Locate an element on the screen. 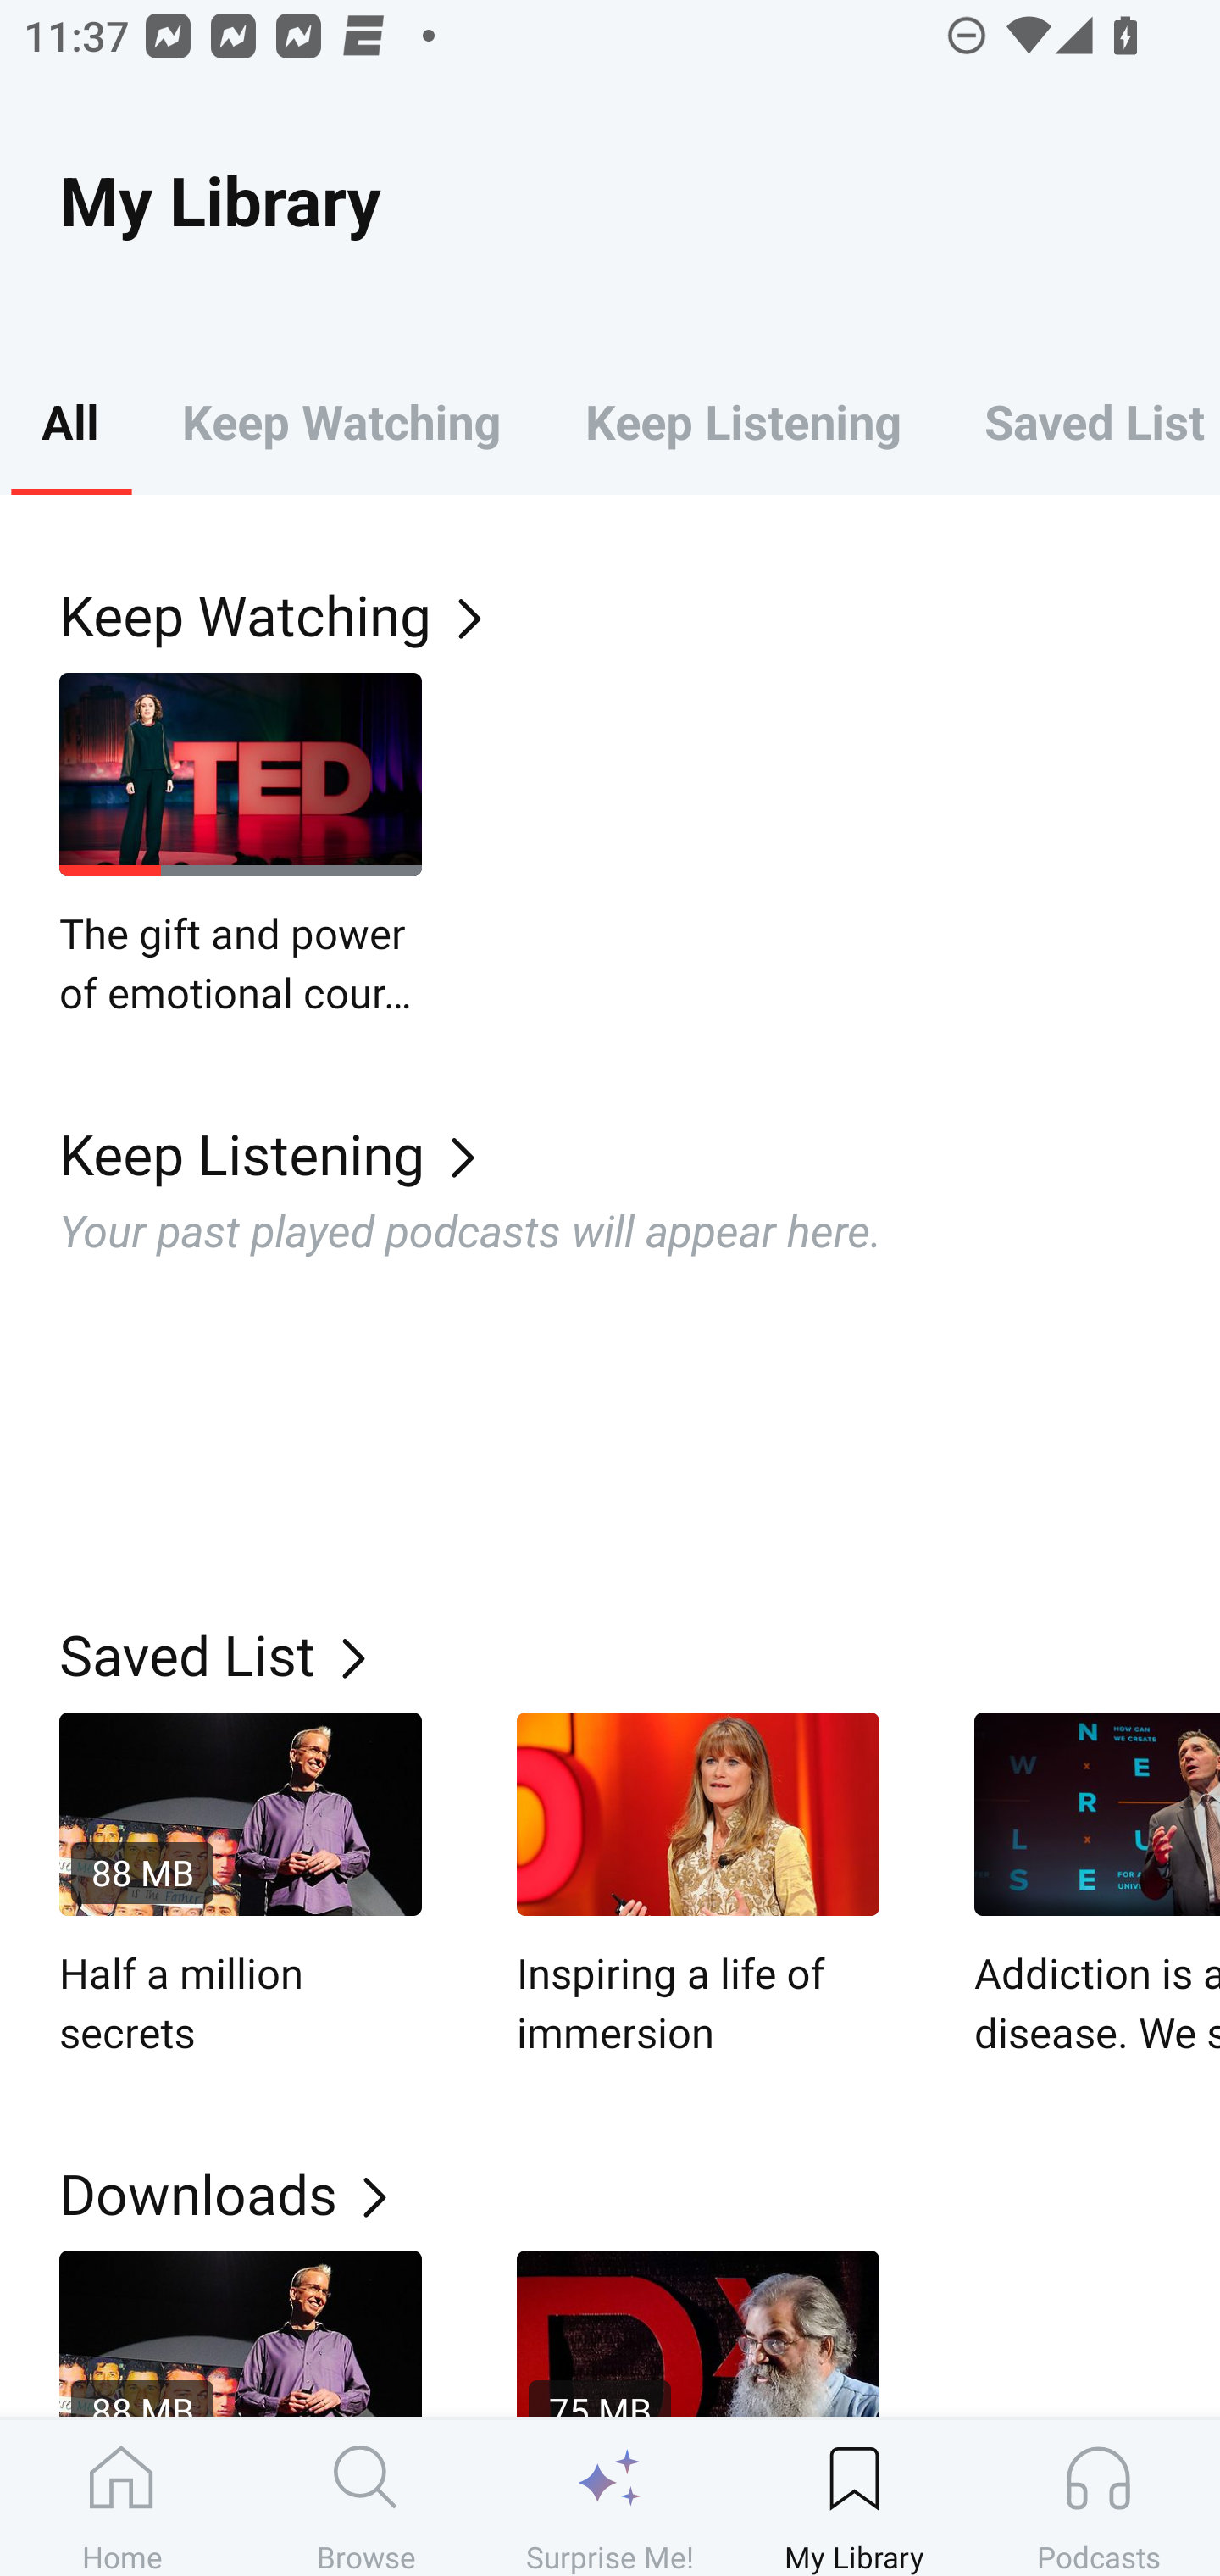 The image size is (1220, 2576). Downloads is located at coordinates (640, 2193).